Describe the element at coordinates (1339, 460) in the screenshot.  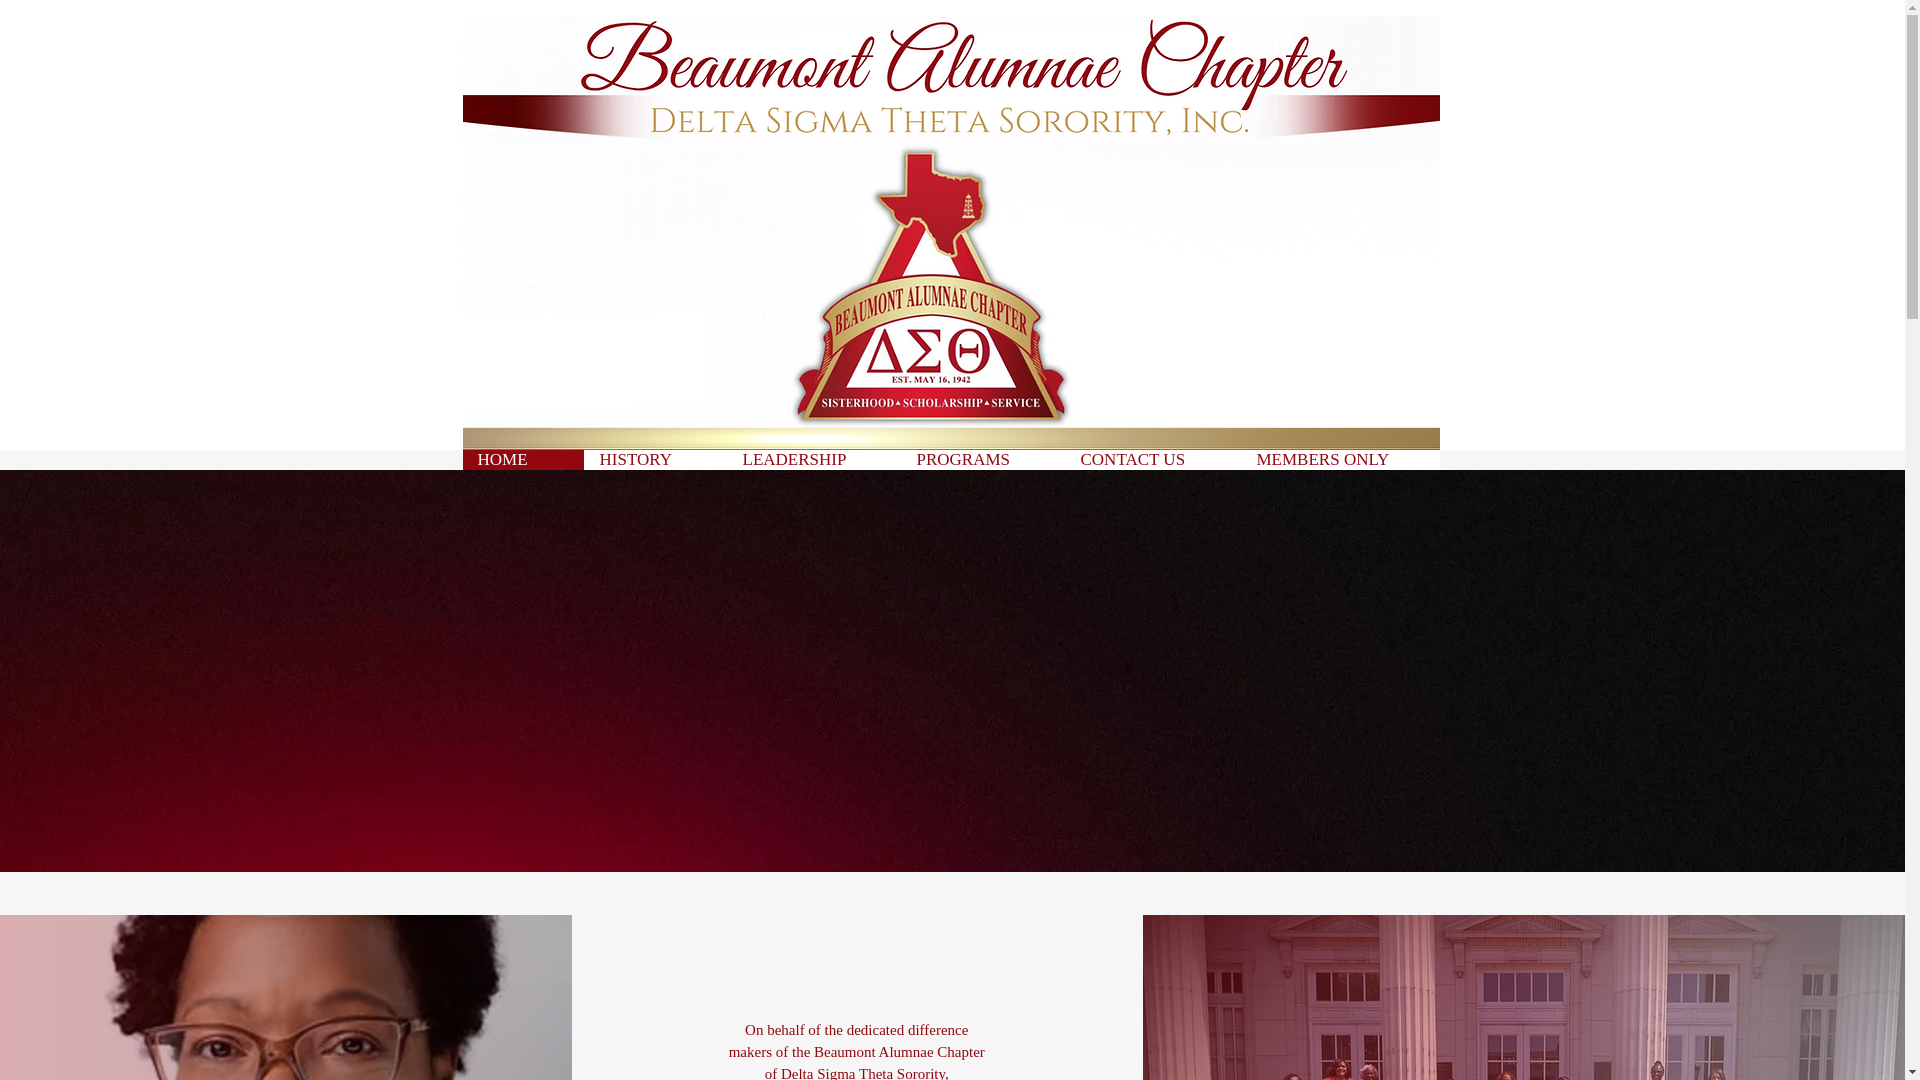
I see `MEMBERS ONLY` at that location.